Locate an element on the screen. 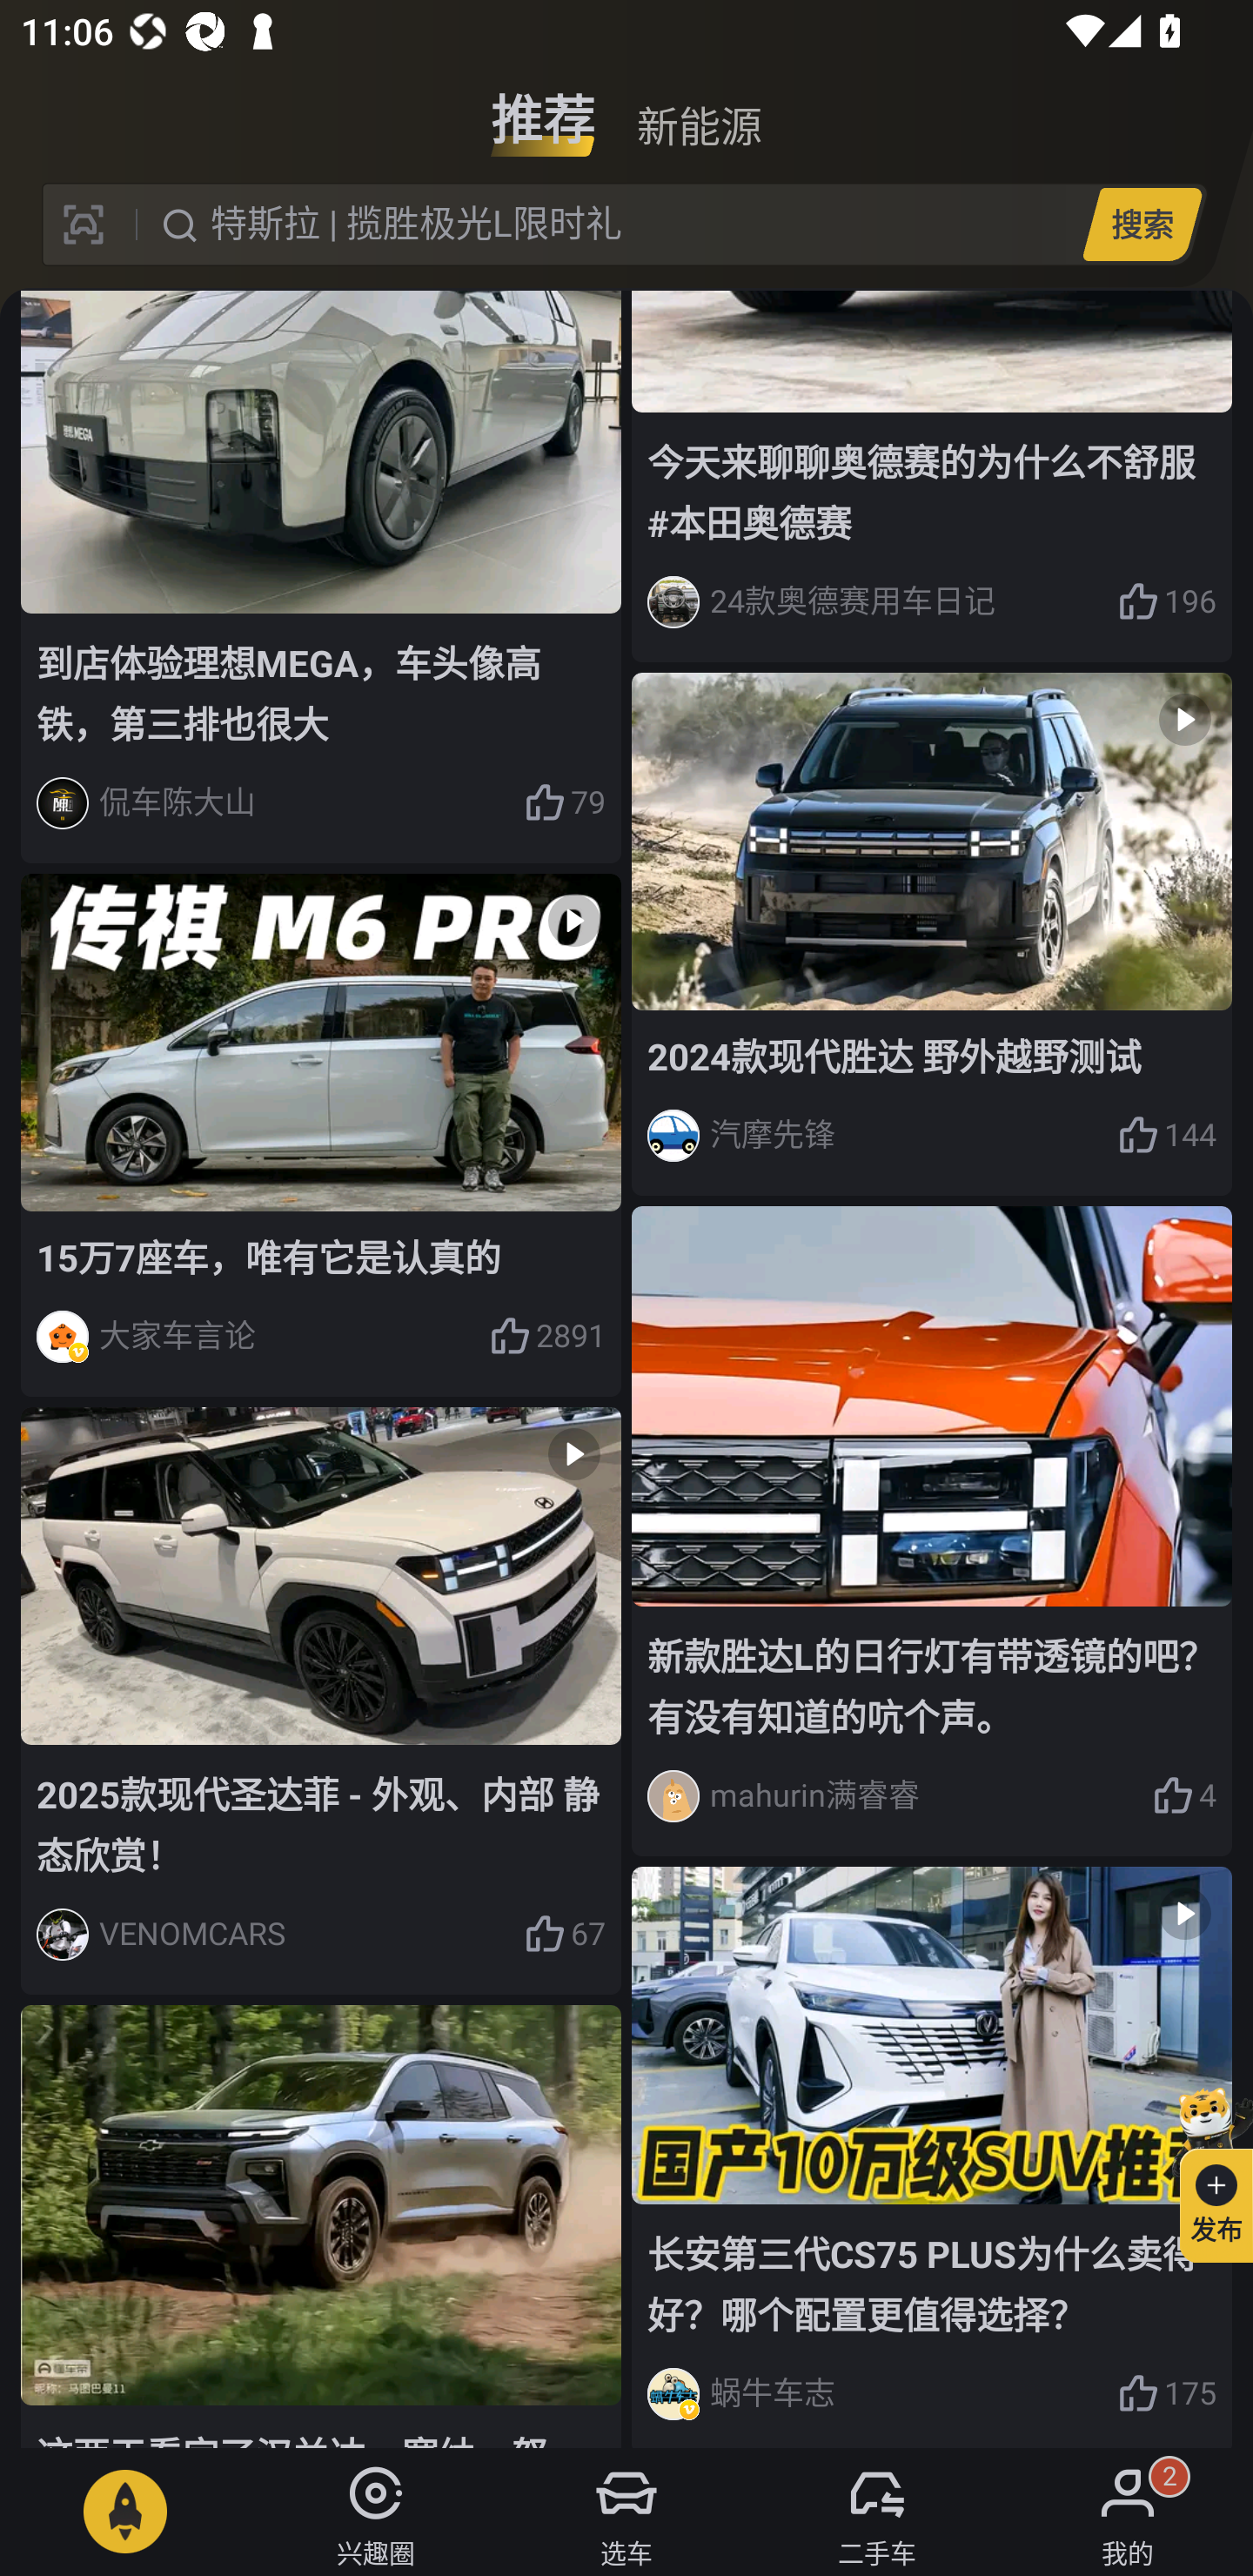 This screenshot has width=1253, height=2576. 发布 is located at coordinates (1203, 2170).